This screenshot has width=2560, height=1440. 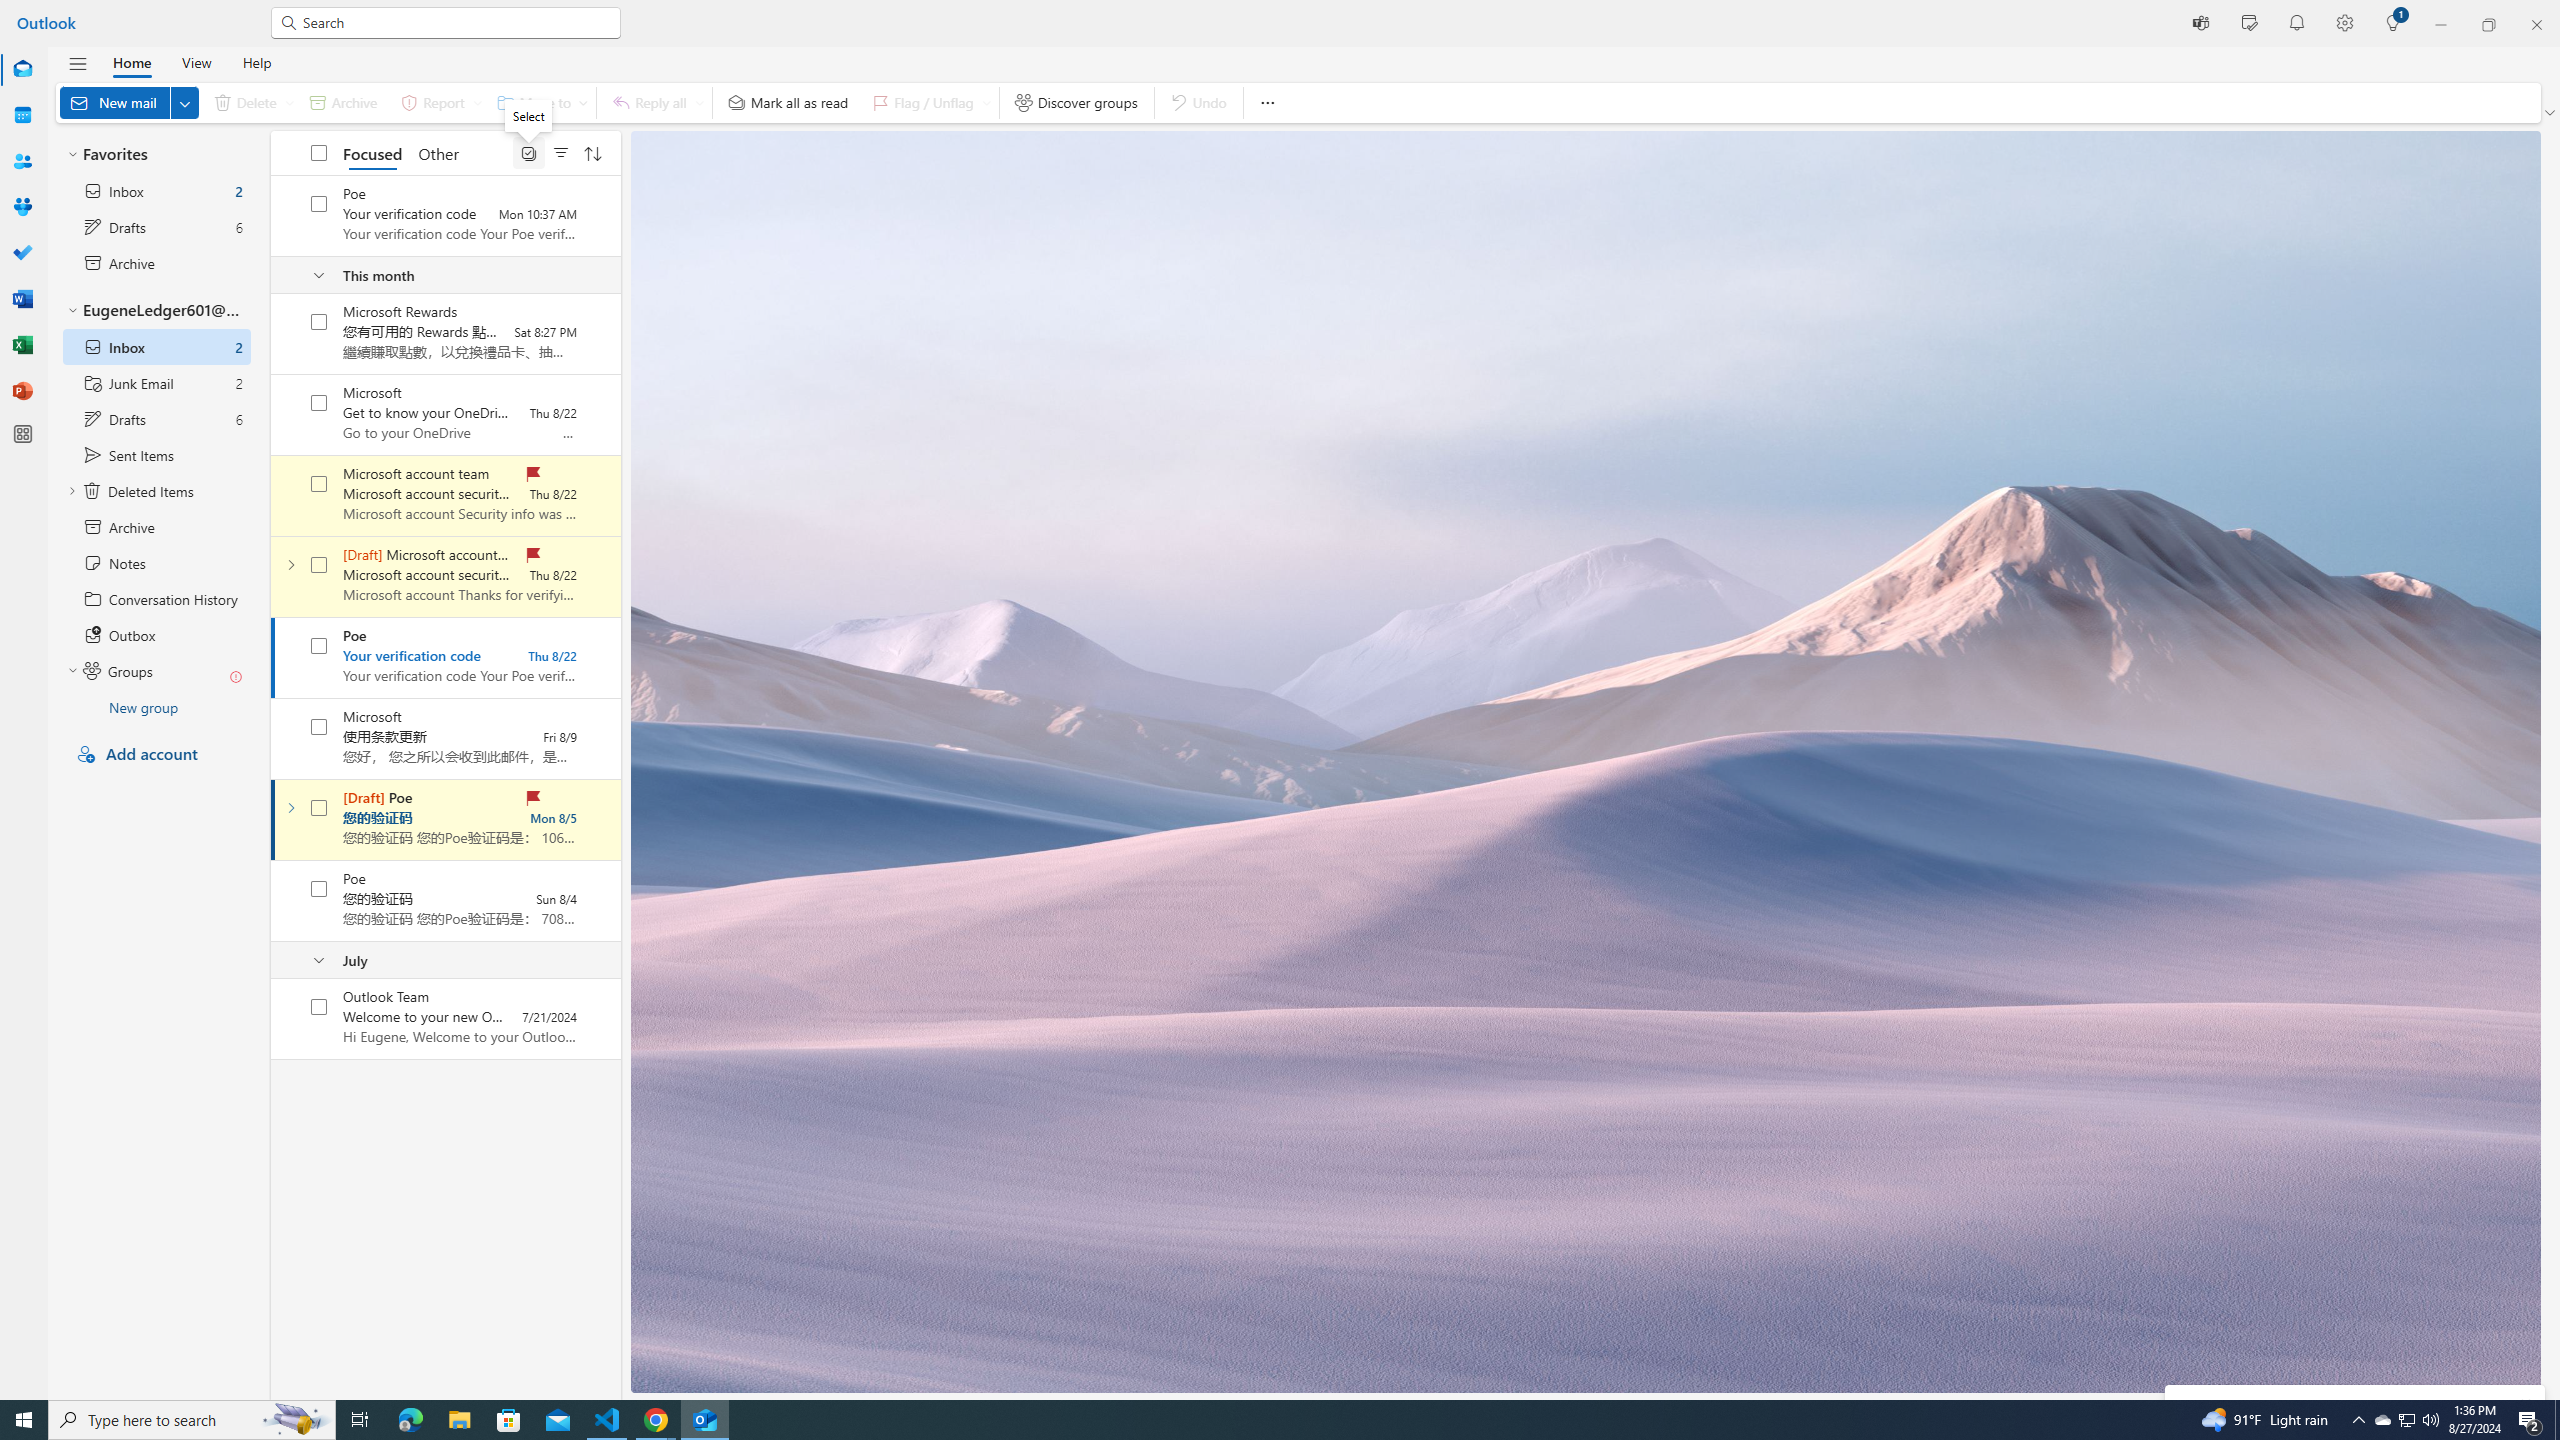 I want to click on PowerPoint, so click(x=22, y=391).